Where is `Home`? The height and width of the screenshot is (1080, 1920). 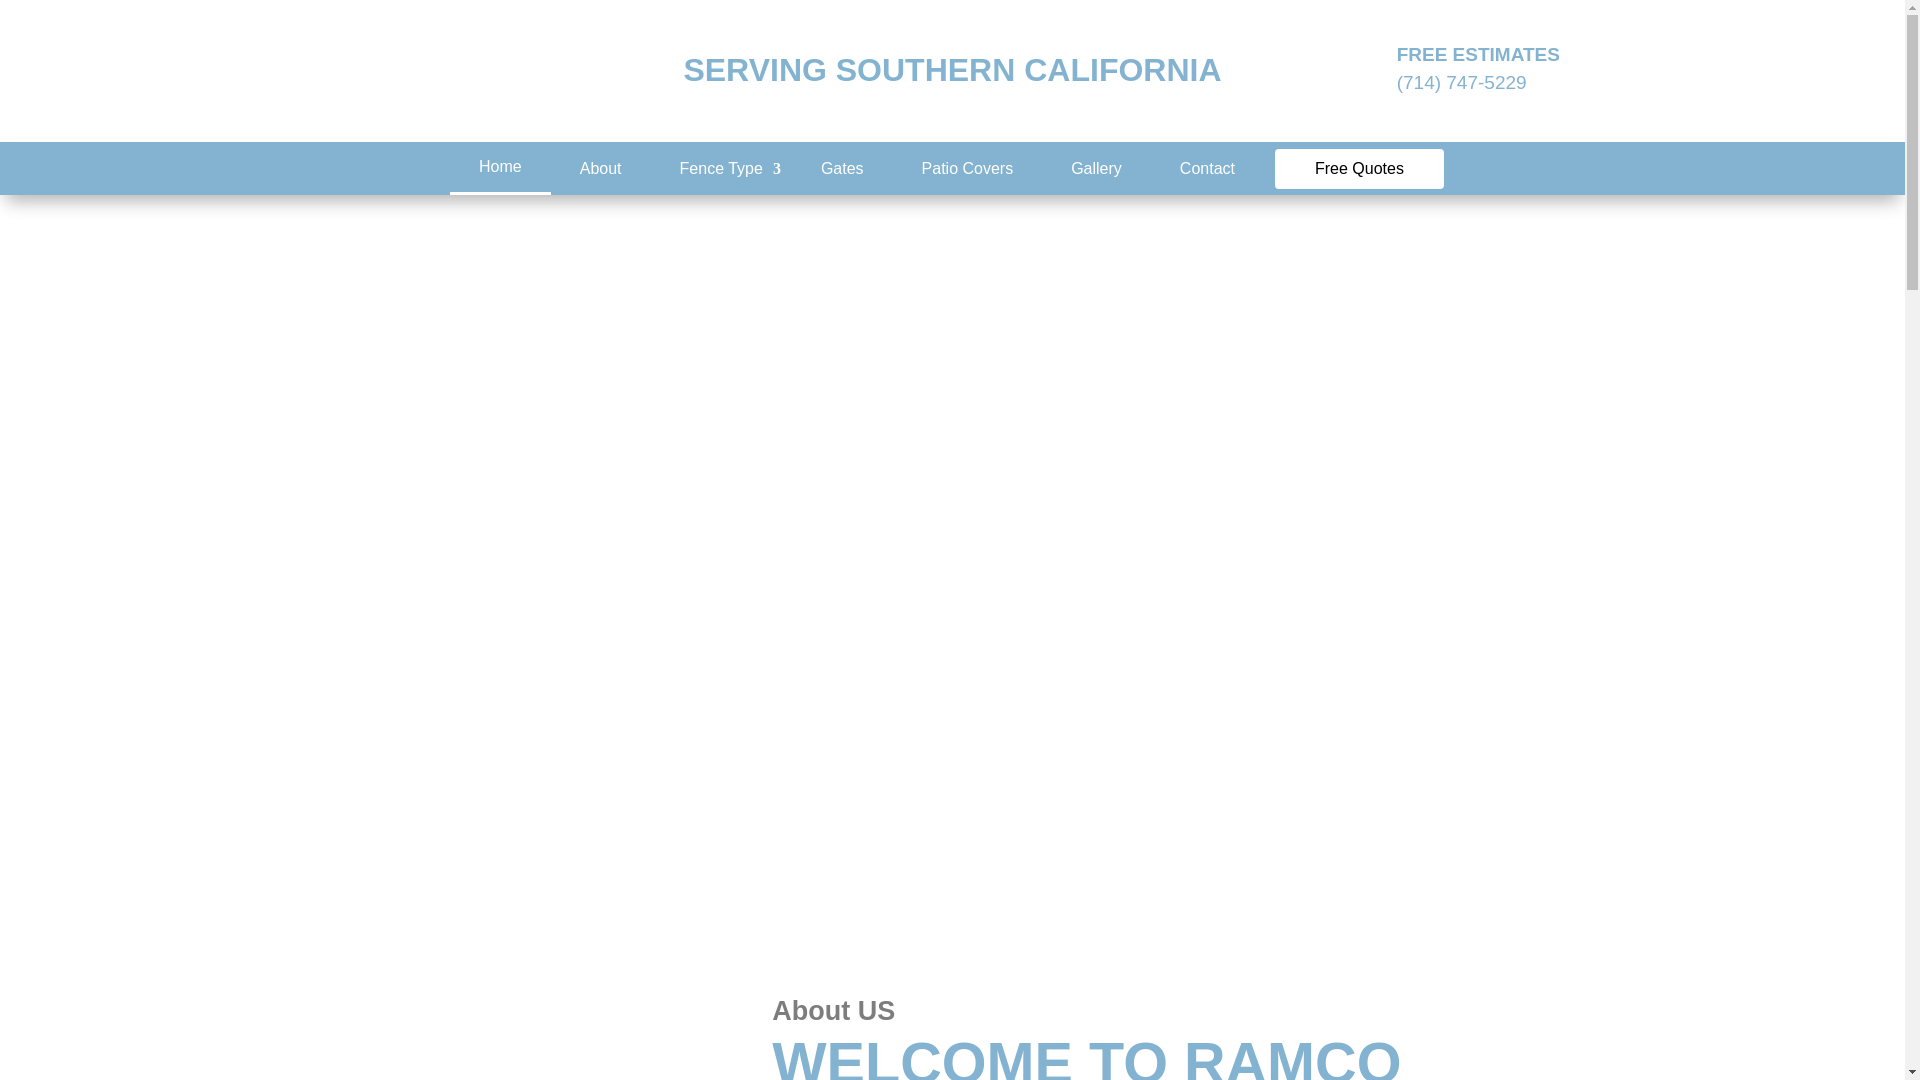
Home is located at coordinates (500, 166).